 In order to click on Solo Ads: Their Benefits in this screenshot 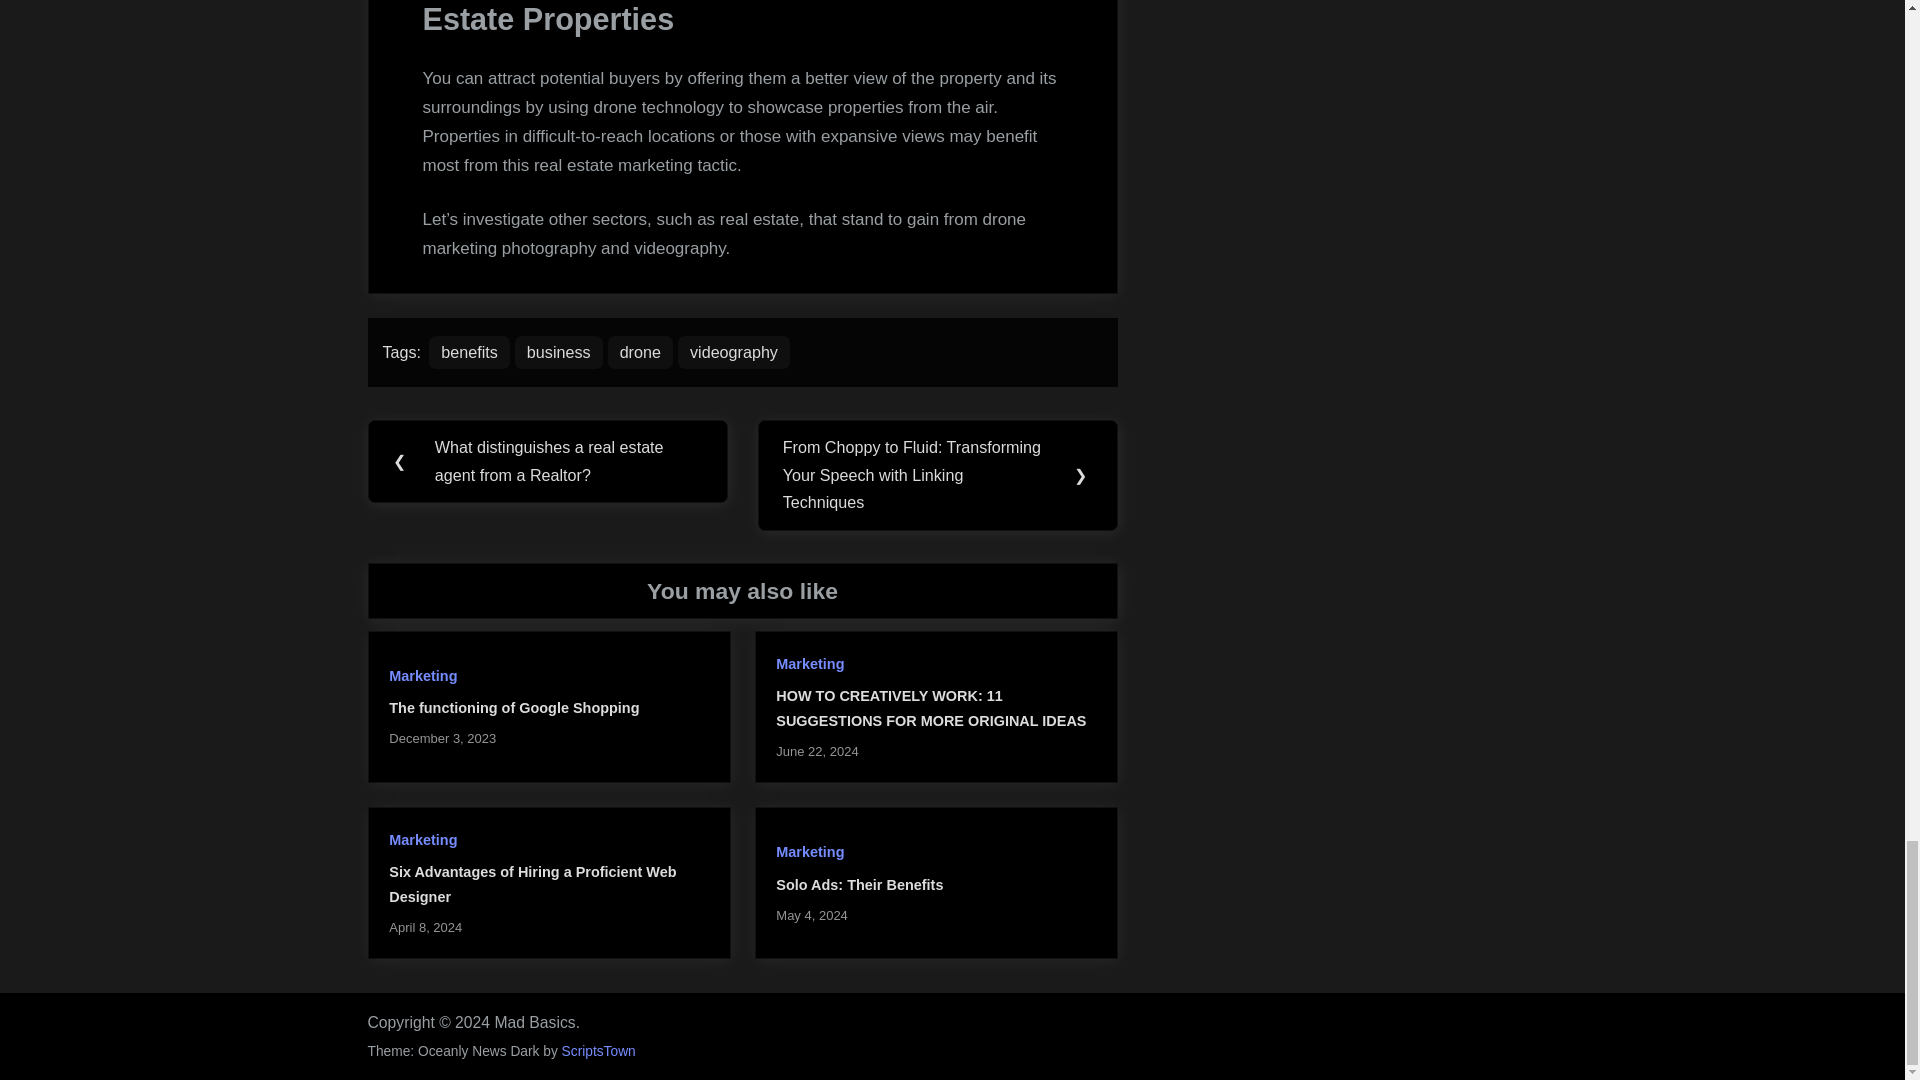, I will do `click(858, 884)`.